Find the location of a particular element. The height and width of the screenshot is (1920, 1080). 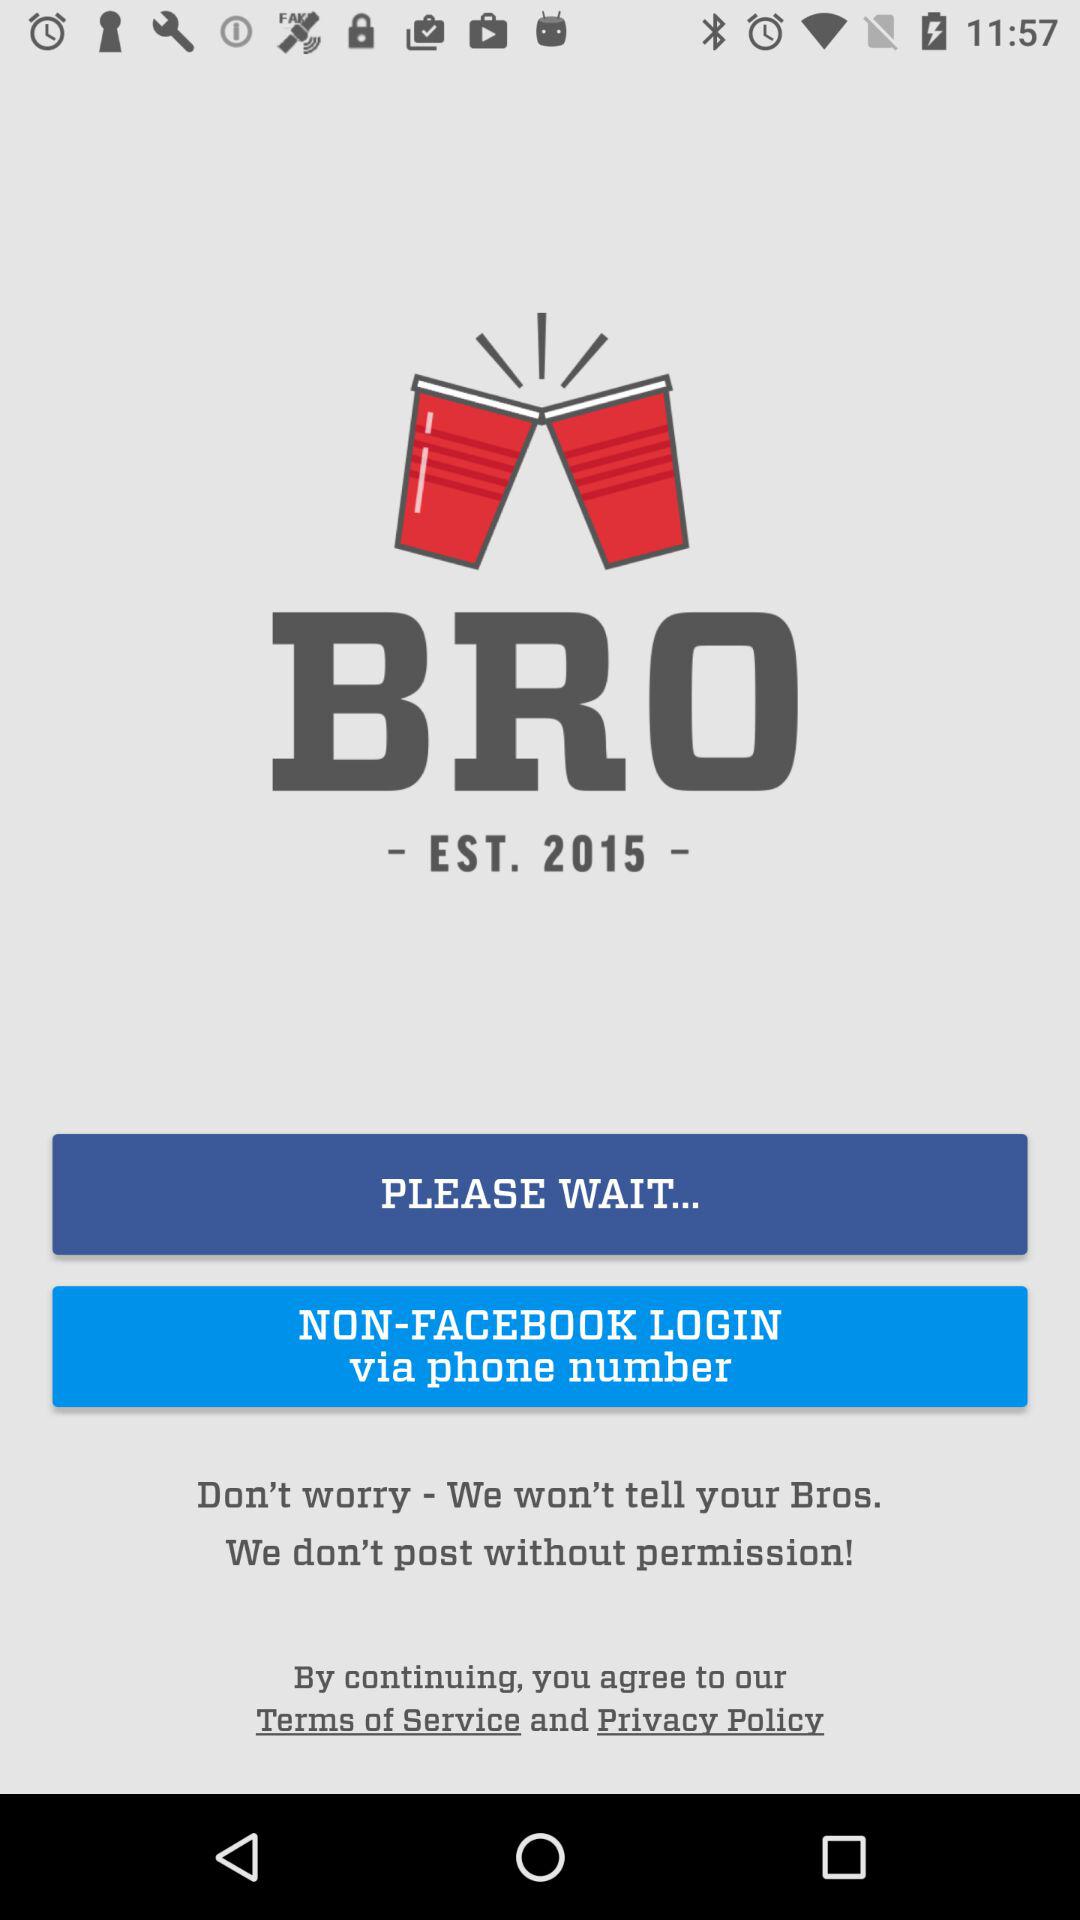

tap the icon next to the  and is located at coordinates (388, 1720).